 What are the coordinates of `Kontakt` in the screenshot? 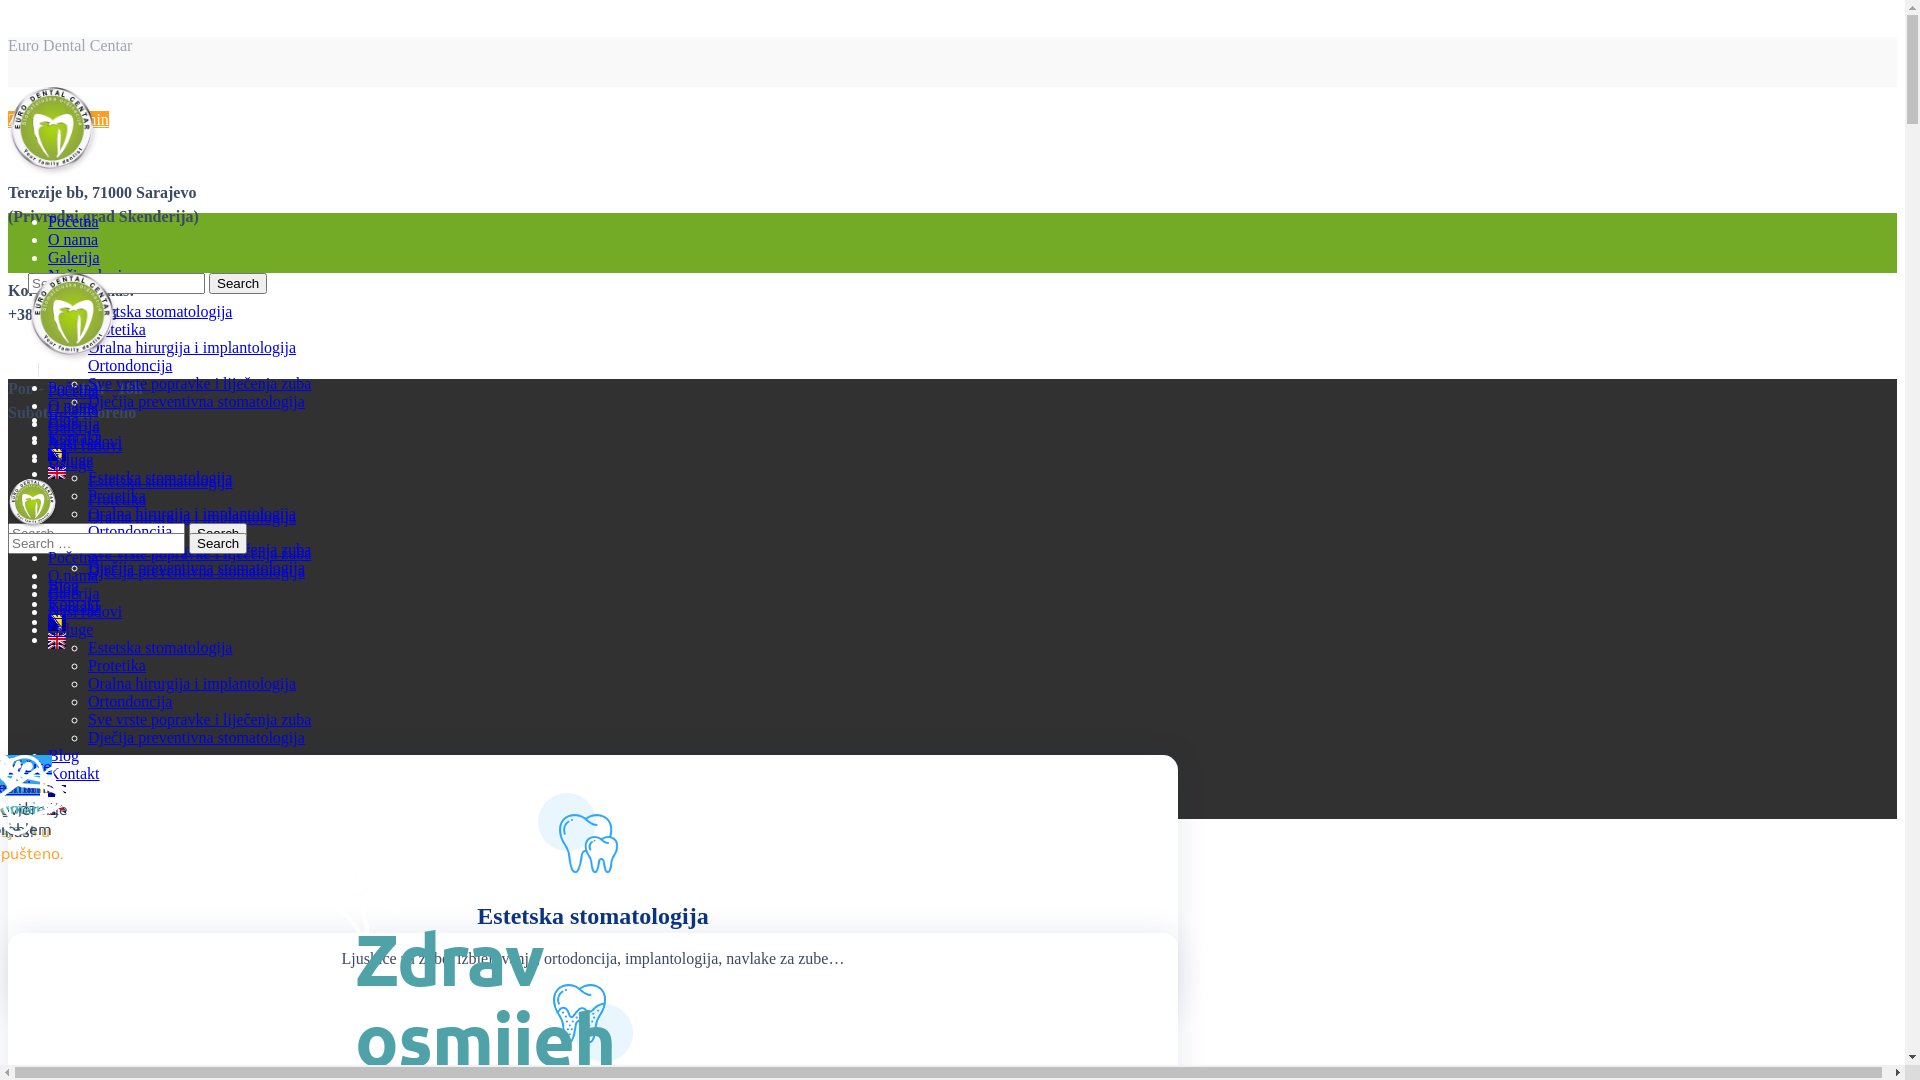 It's located at (74, 438).